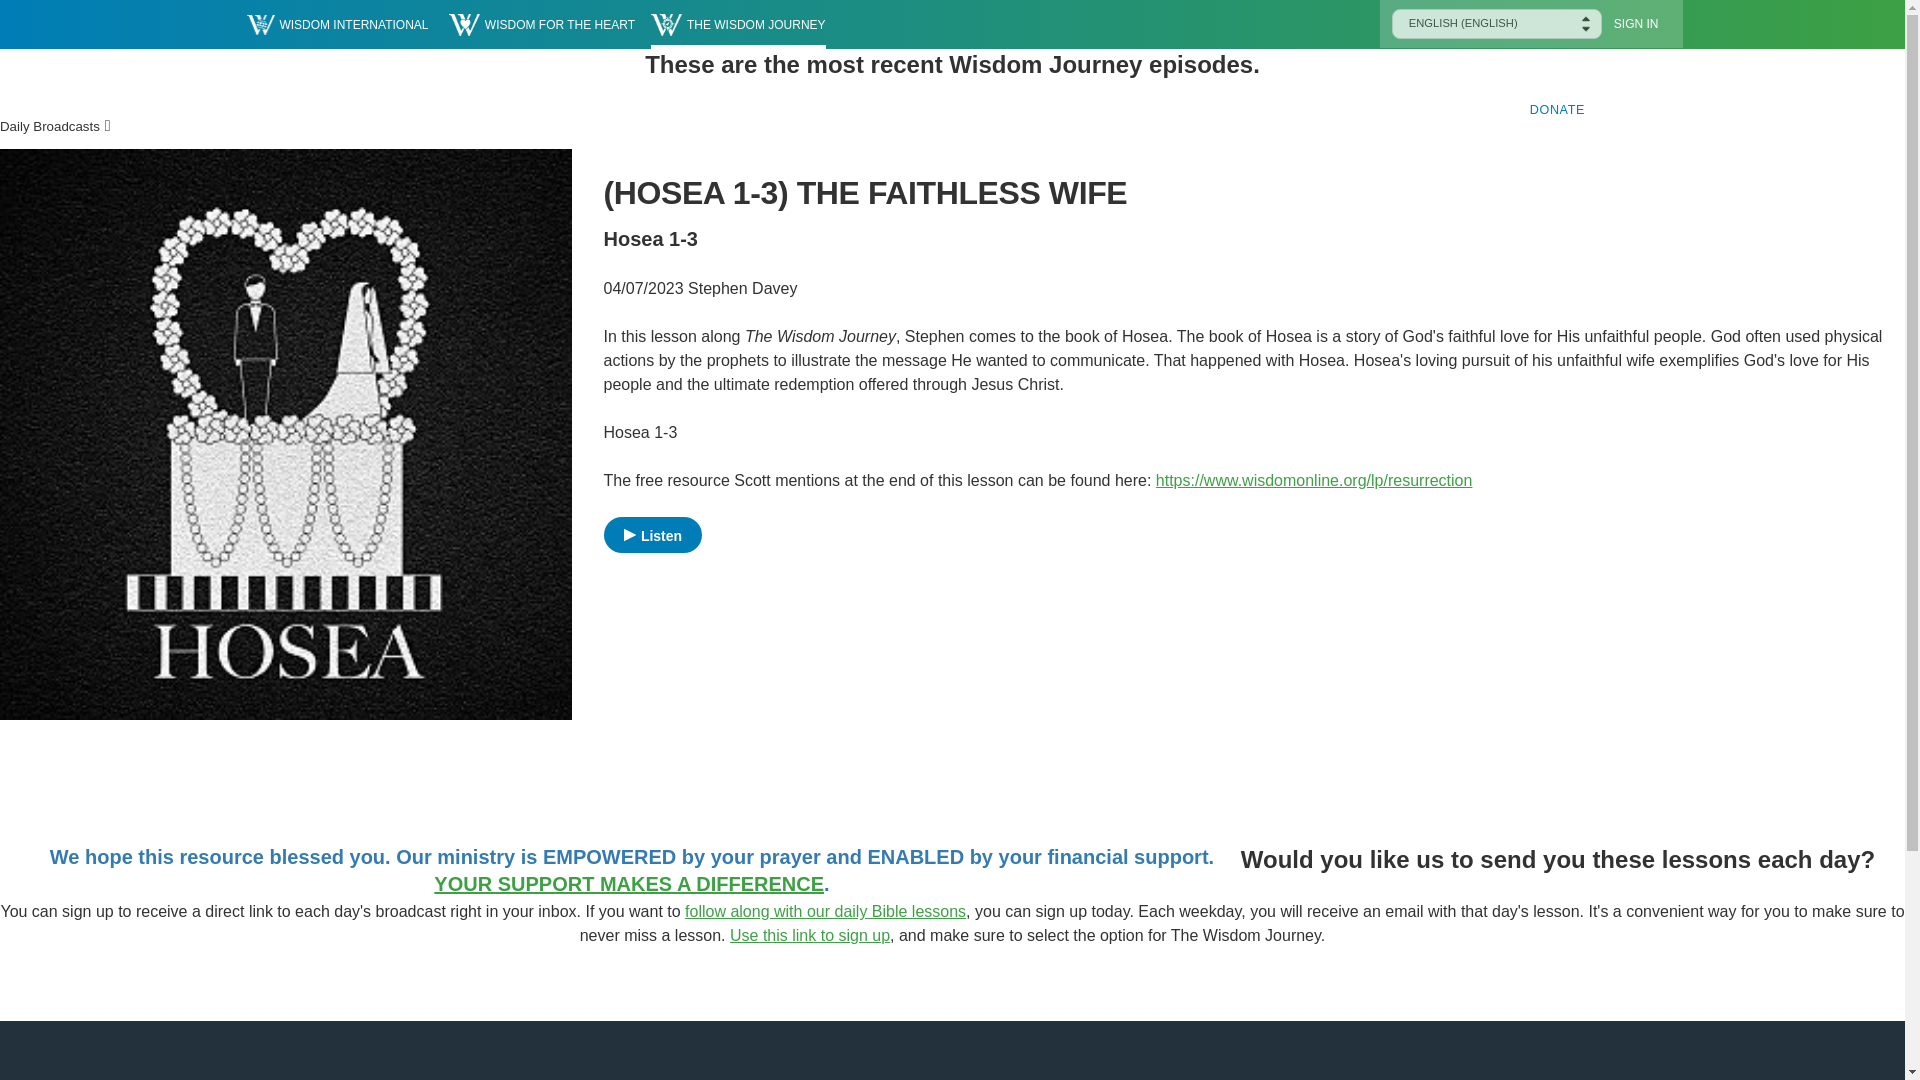 This screenshot has width=1920, height=1080. Describe the element at coordinates (542, 24) in the screenshot. I see `WISDOM FOR THE HEART` at that location.